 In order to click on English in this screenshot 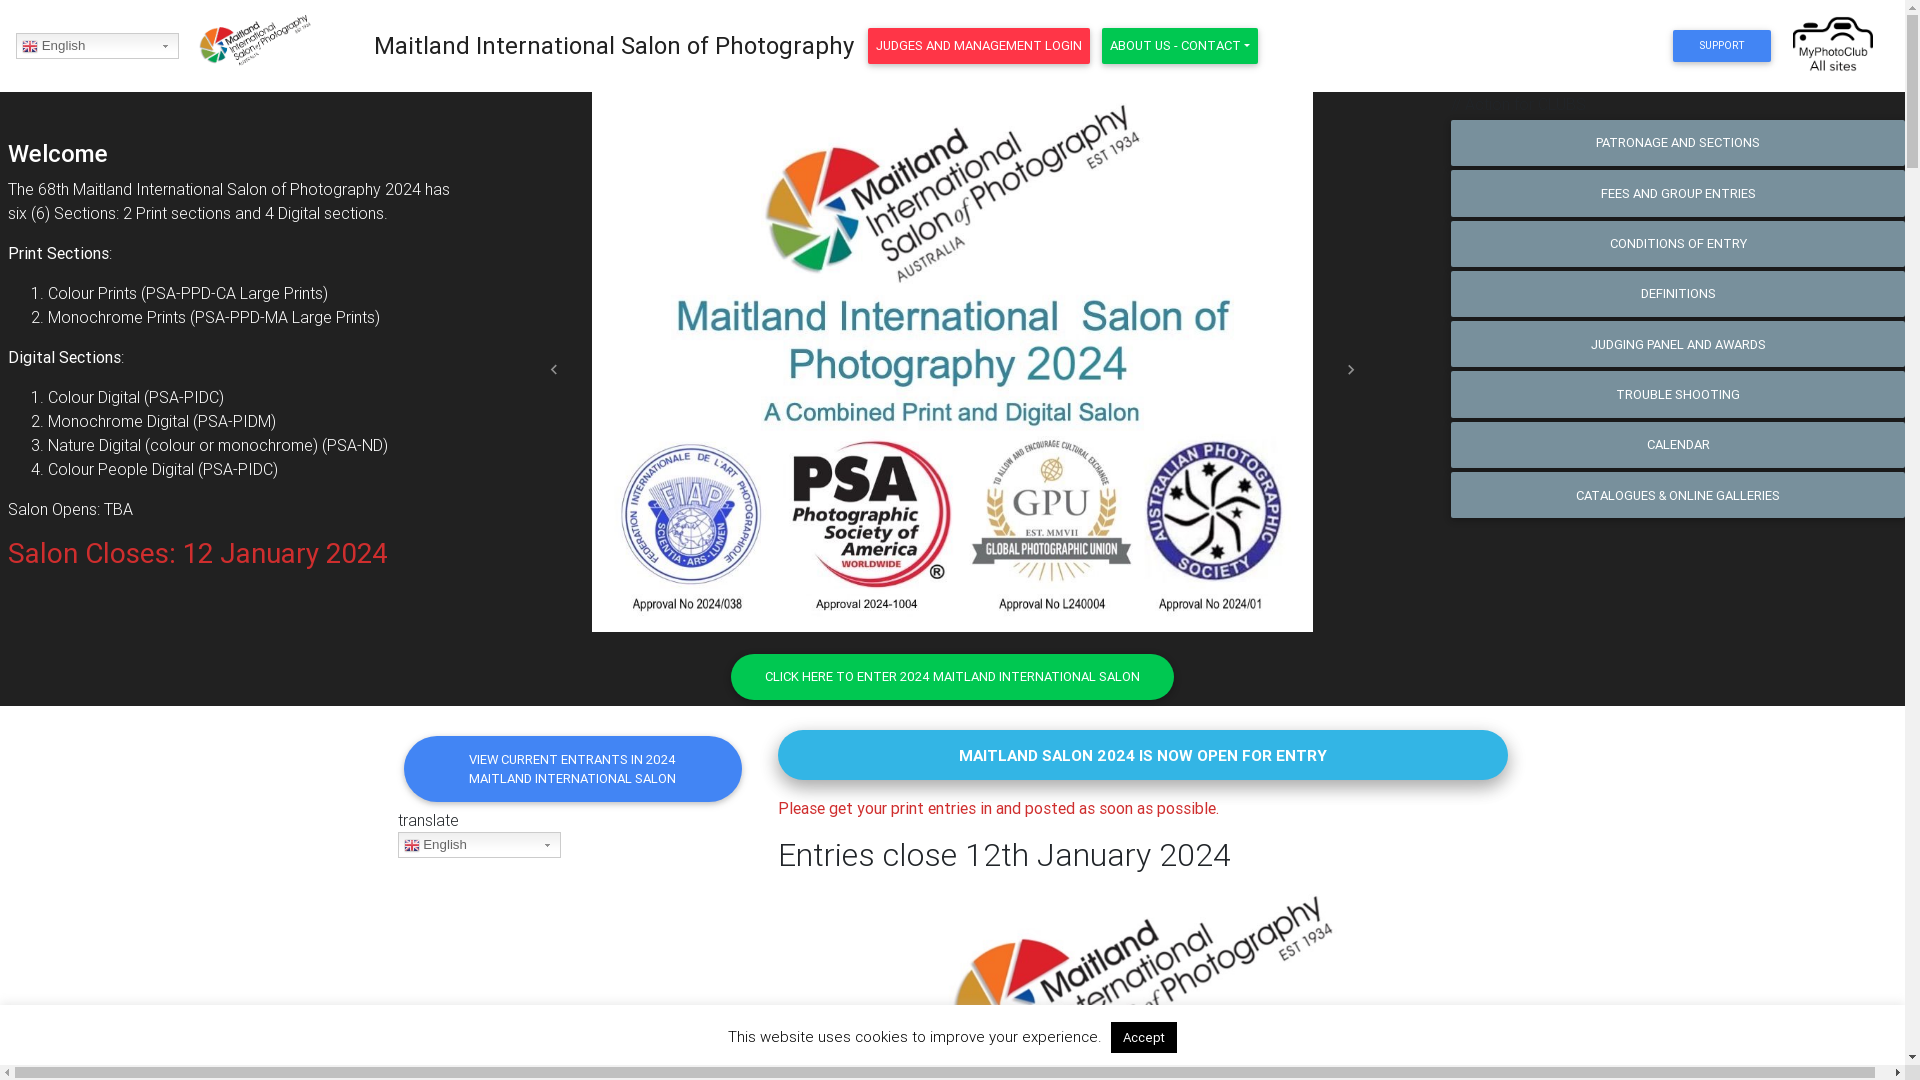, I will do `click(480, 844)`.